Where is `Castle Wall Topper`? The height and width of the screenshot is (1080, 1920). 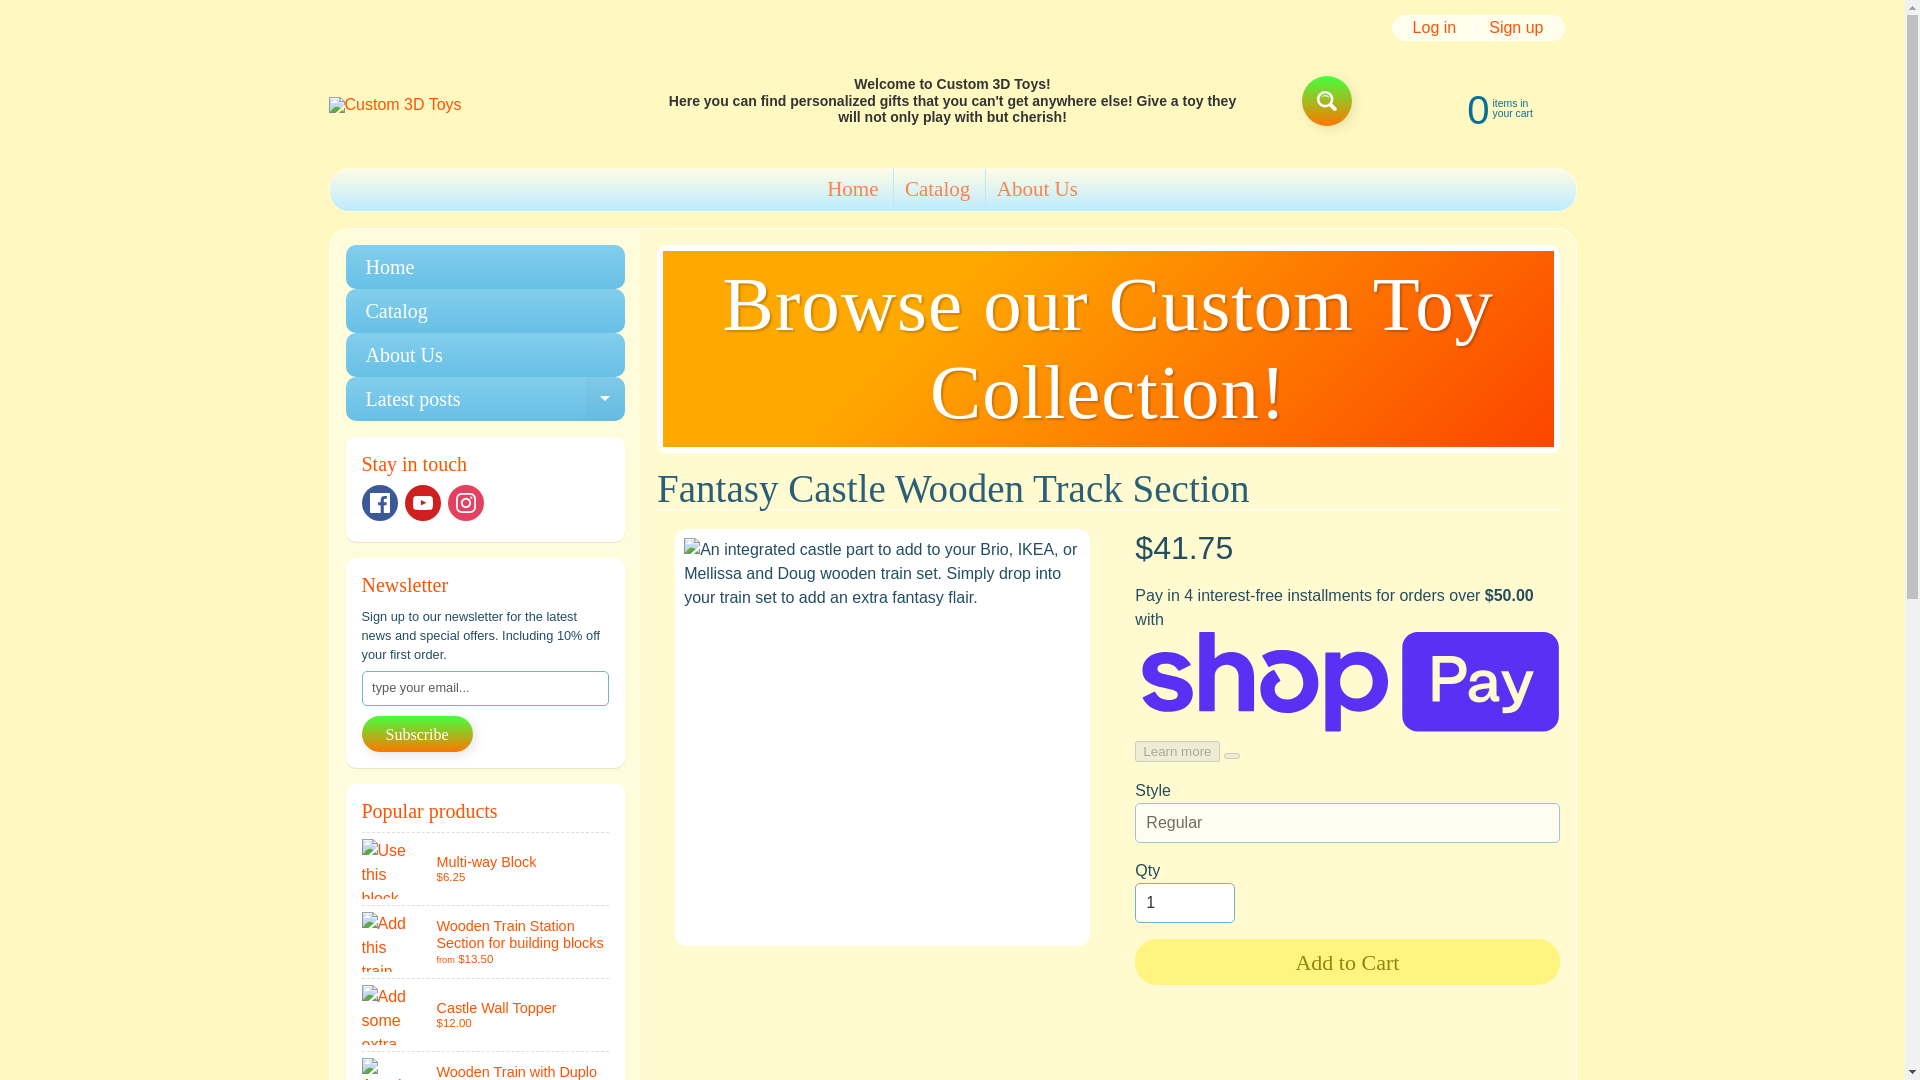 Castle Wall Topper is located at coordinates (1480, 108).